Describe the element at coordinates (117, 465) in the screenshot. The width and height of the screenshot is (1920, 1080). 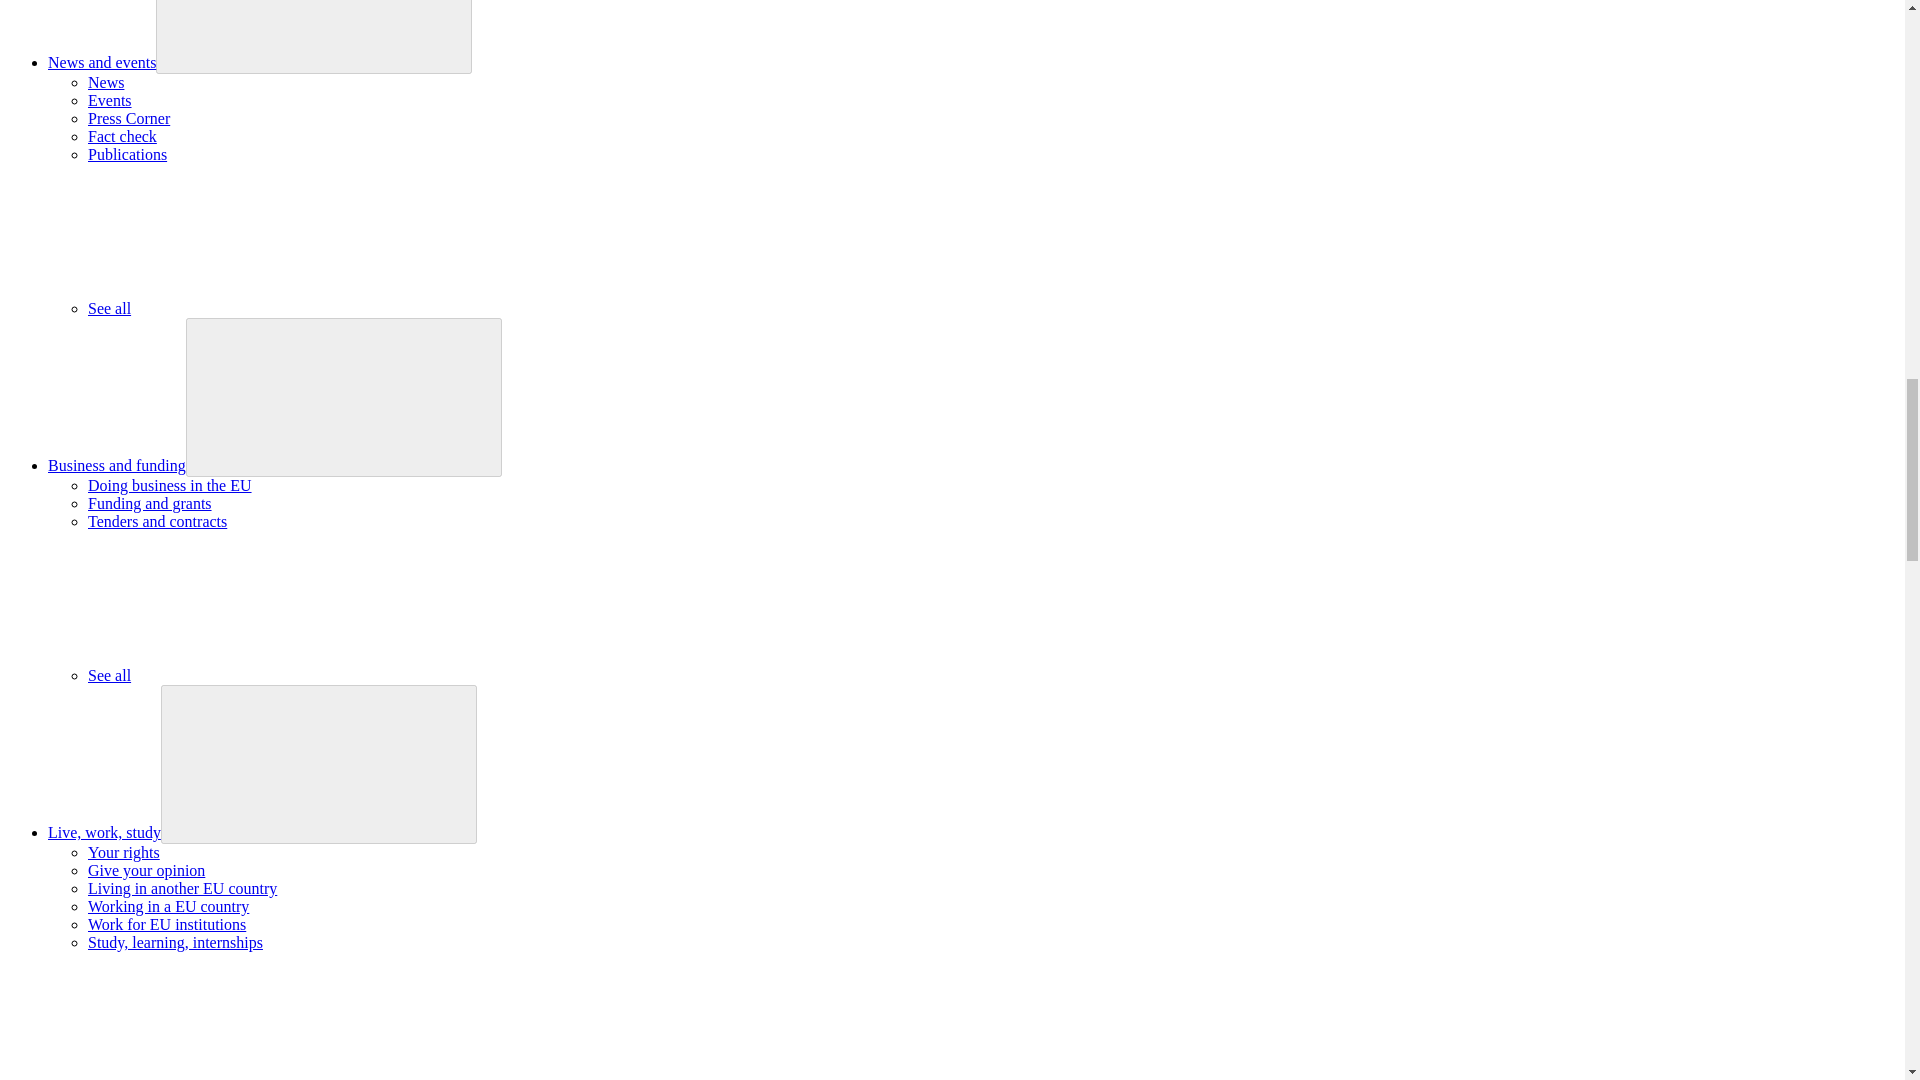
I see `Business and funding` at that location.